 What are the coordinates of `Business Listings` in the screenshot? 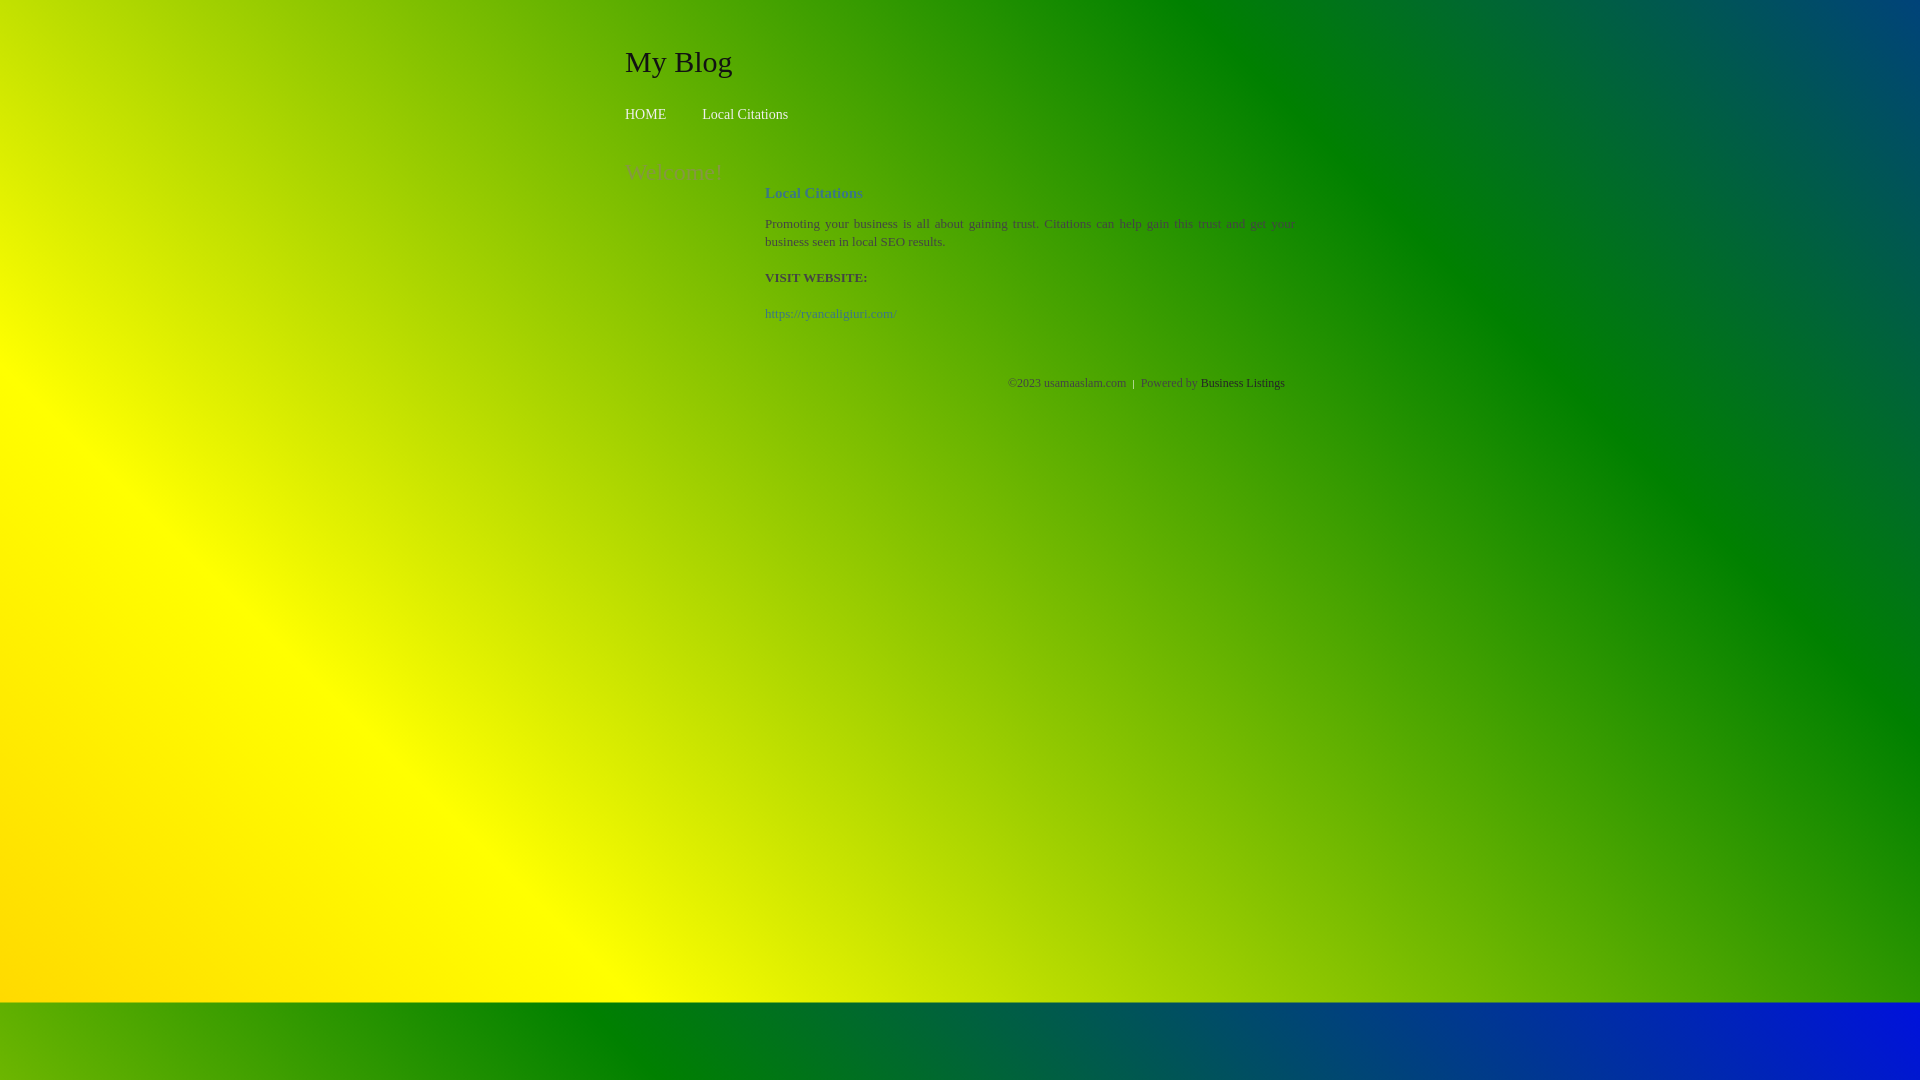 It's located at (1243, 383).